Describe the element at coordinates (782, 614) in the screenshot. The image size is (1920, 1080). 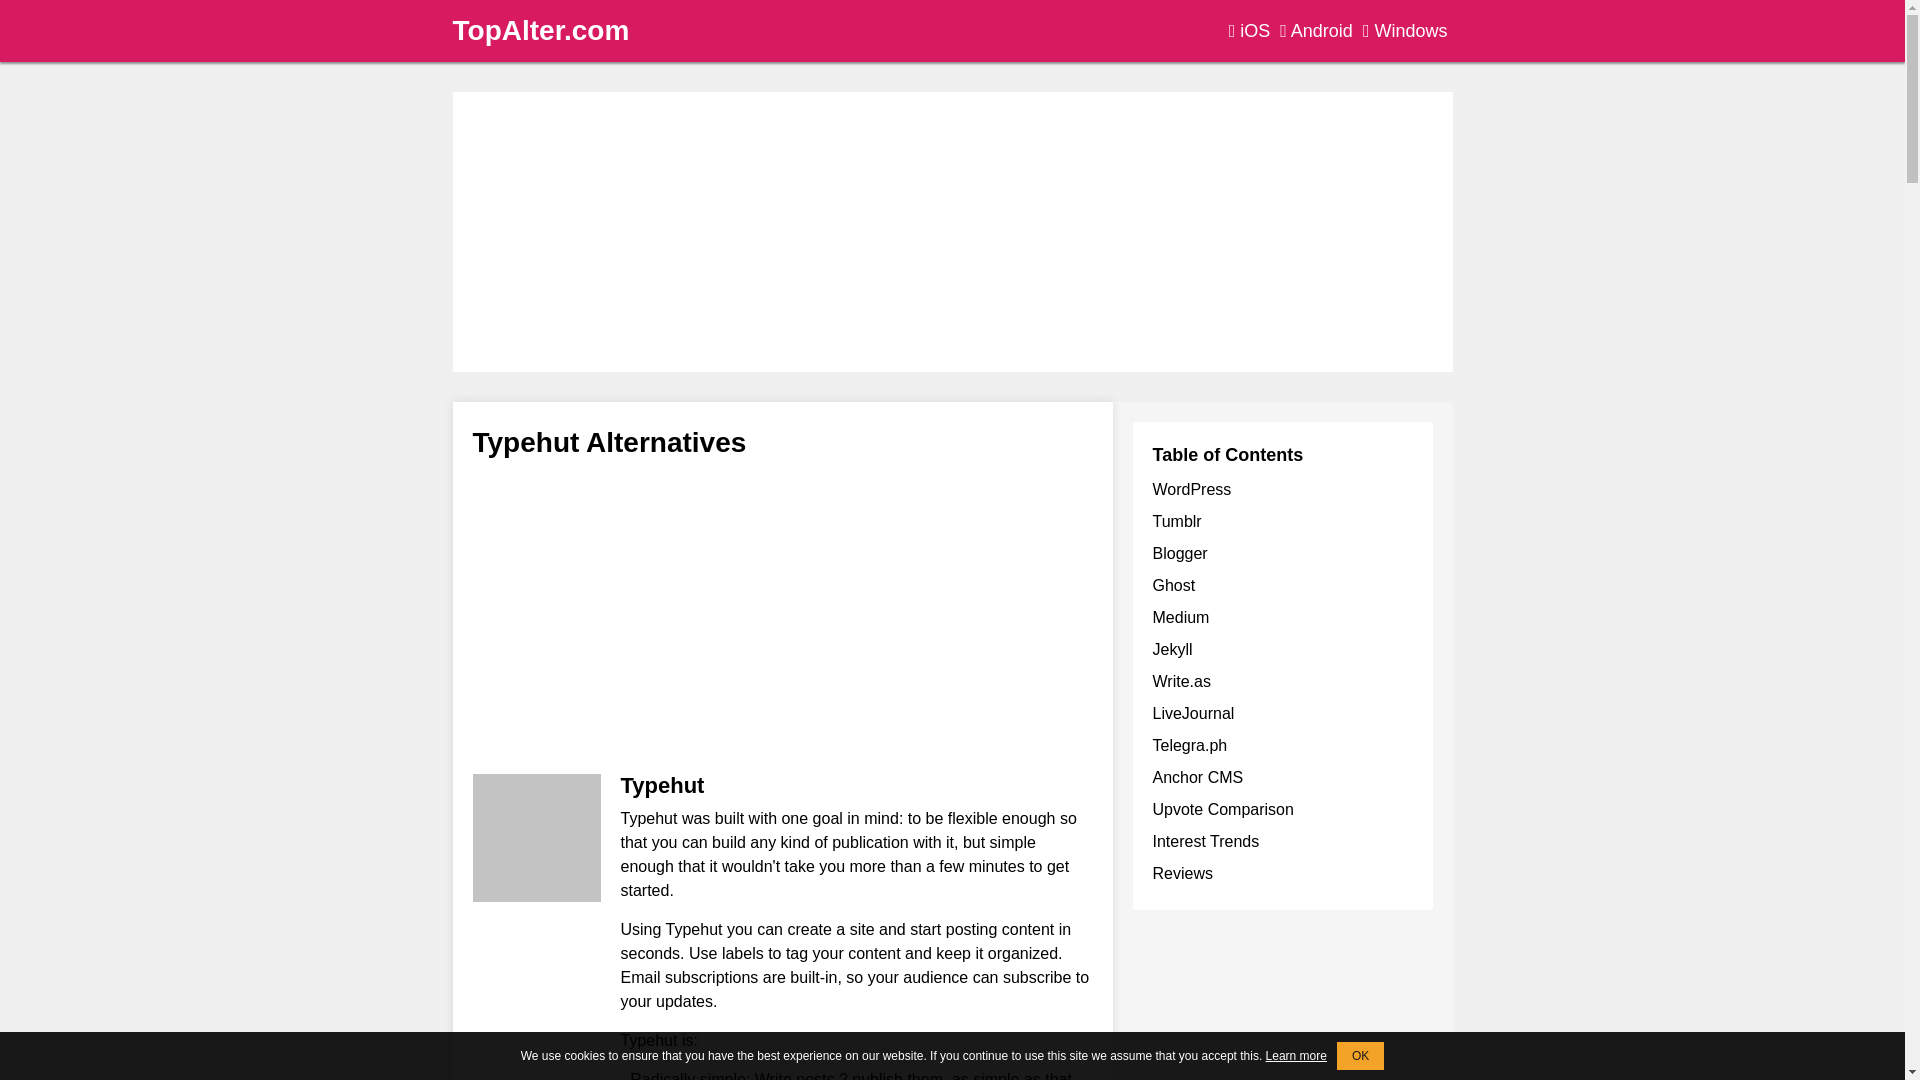
I see `Advertisement` at that location.